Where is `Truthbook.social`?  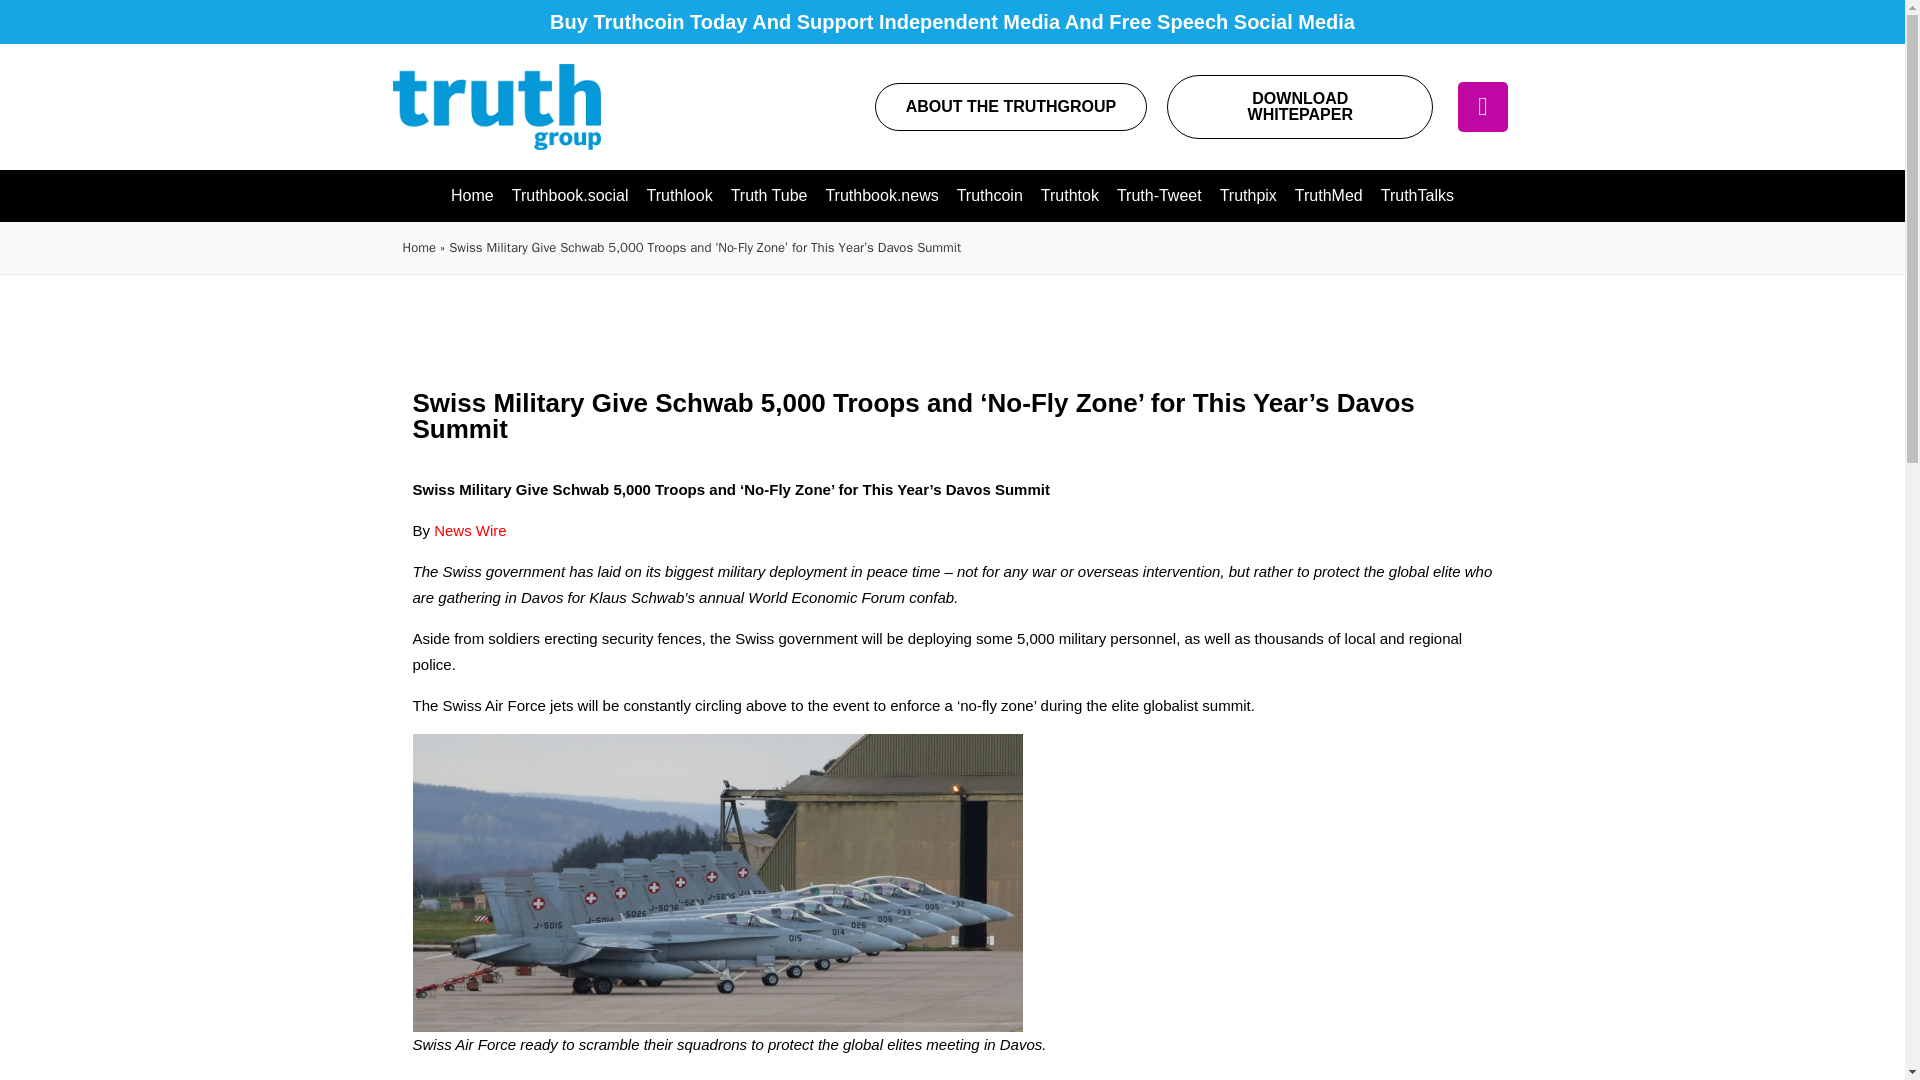 Truthbook.social is located at coordinates (570, 196).